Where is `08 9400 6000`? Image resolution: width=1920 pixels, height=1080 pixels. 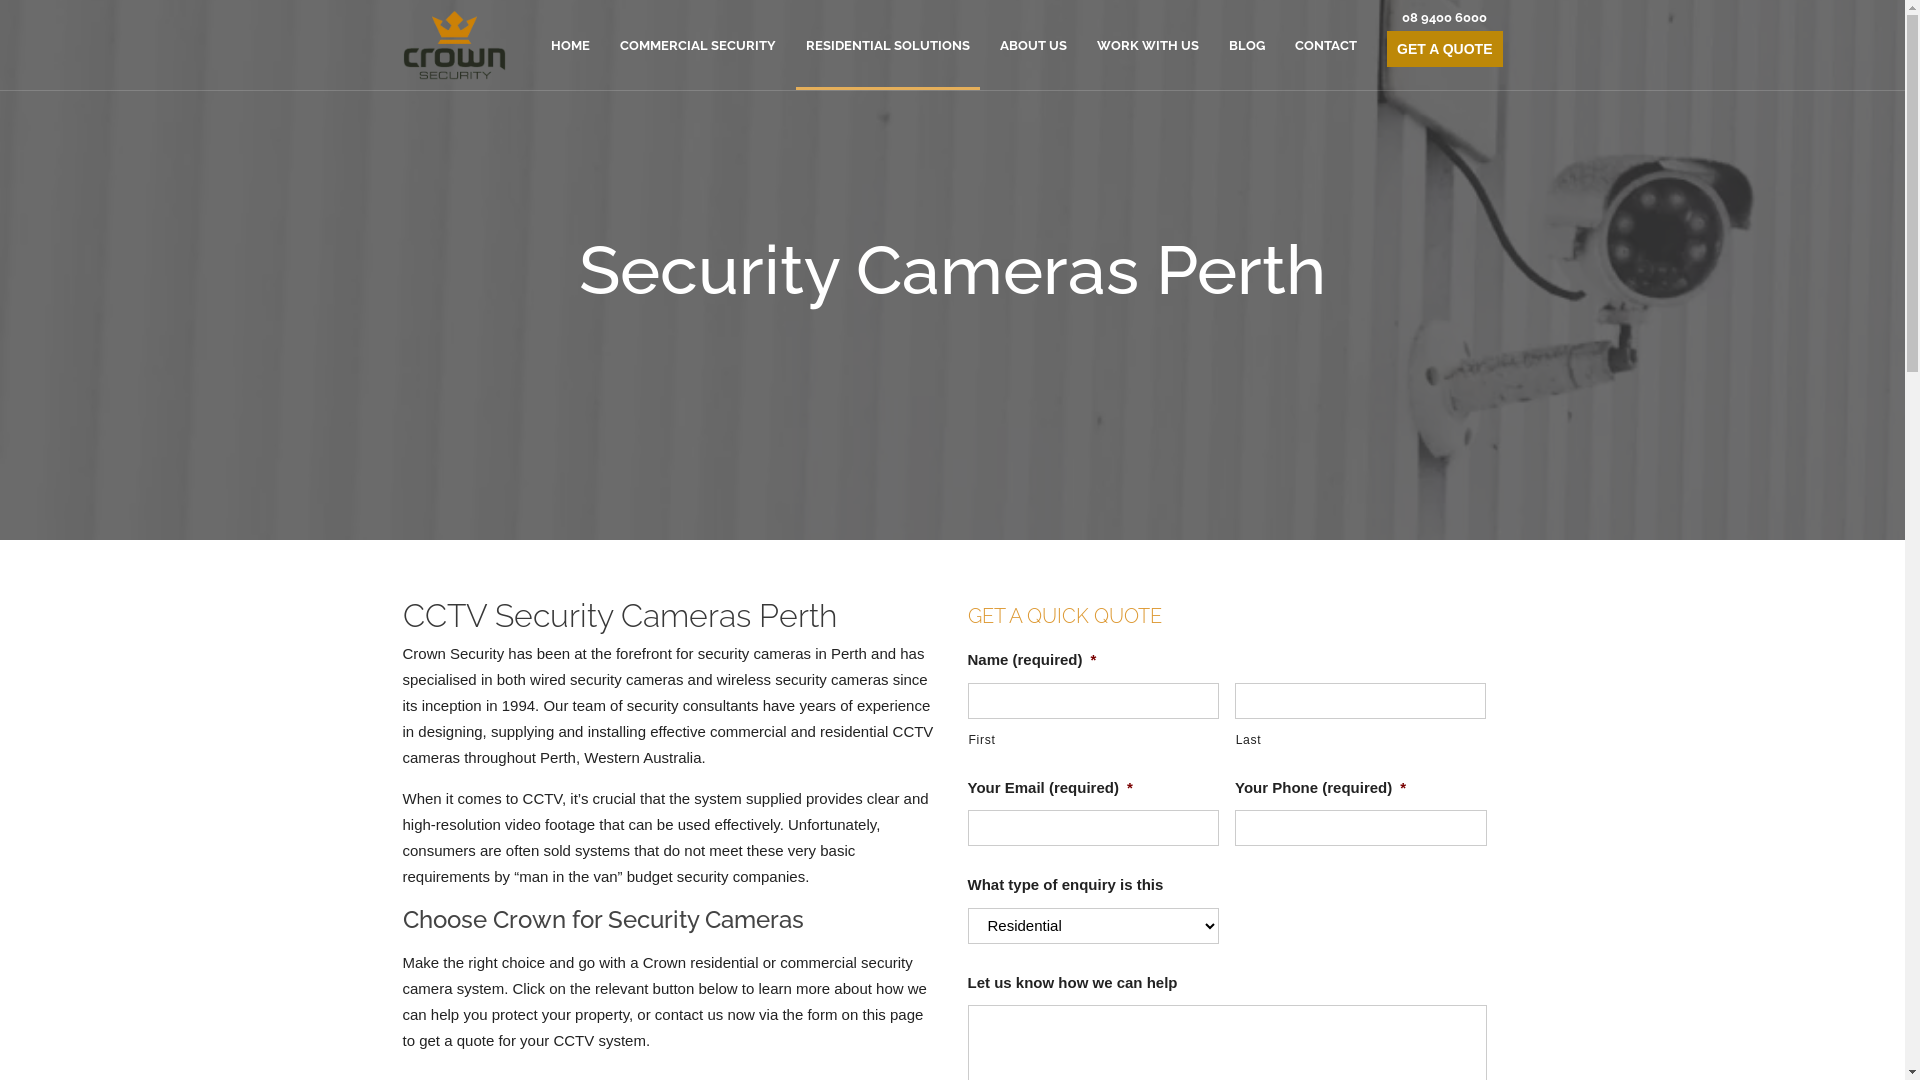
08 9400 6000 is located at coordinates (1444, 18).